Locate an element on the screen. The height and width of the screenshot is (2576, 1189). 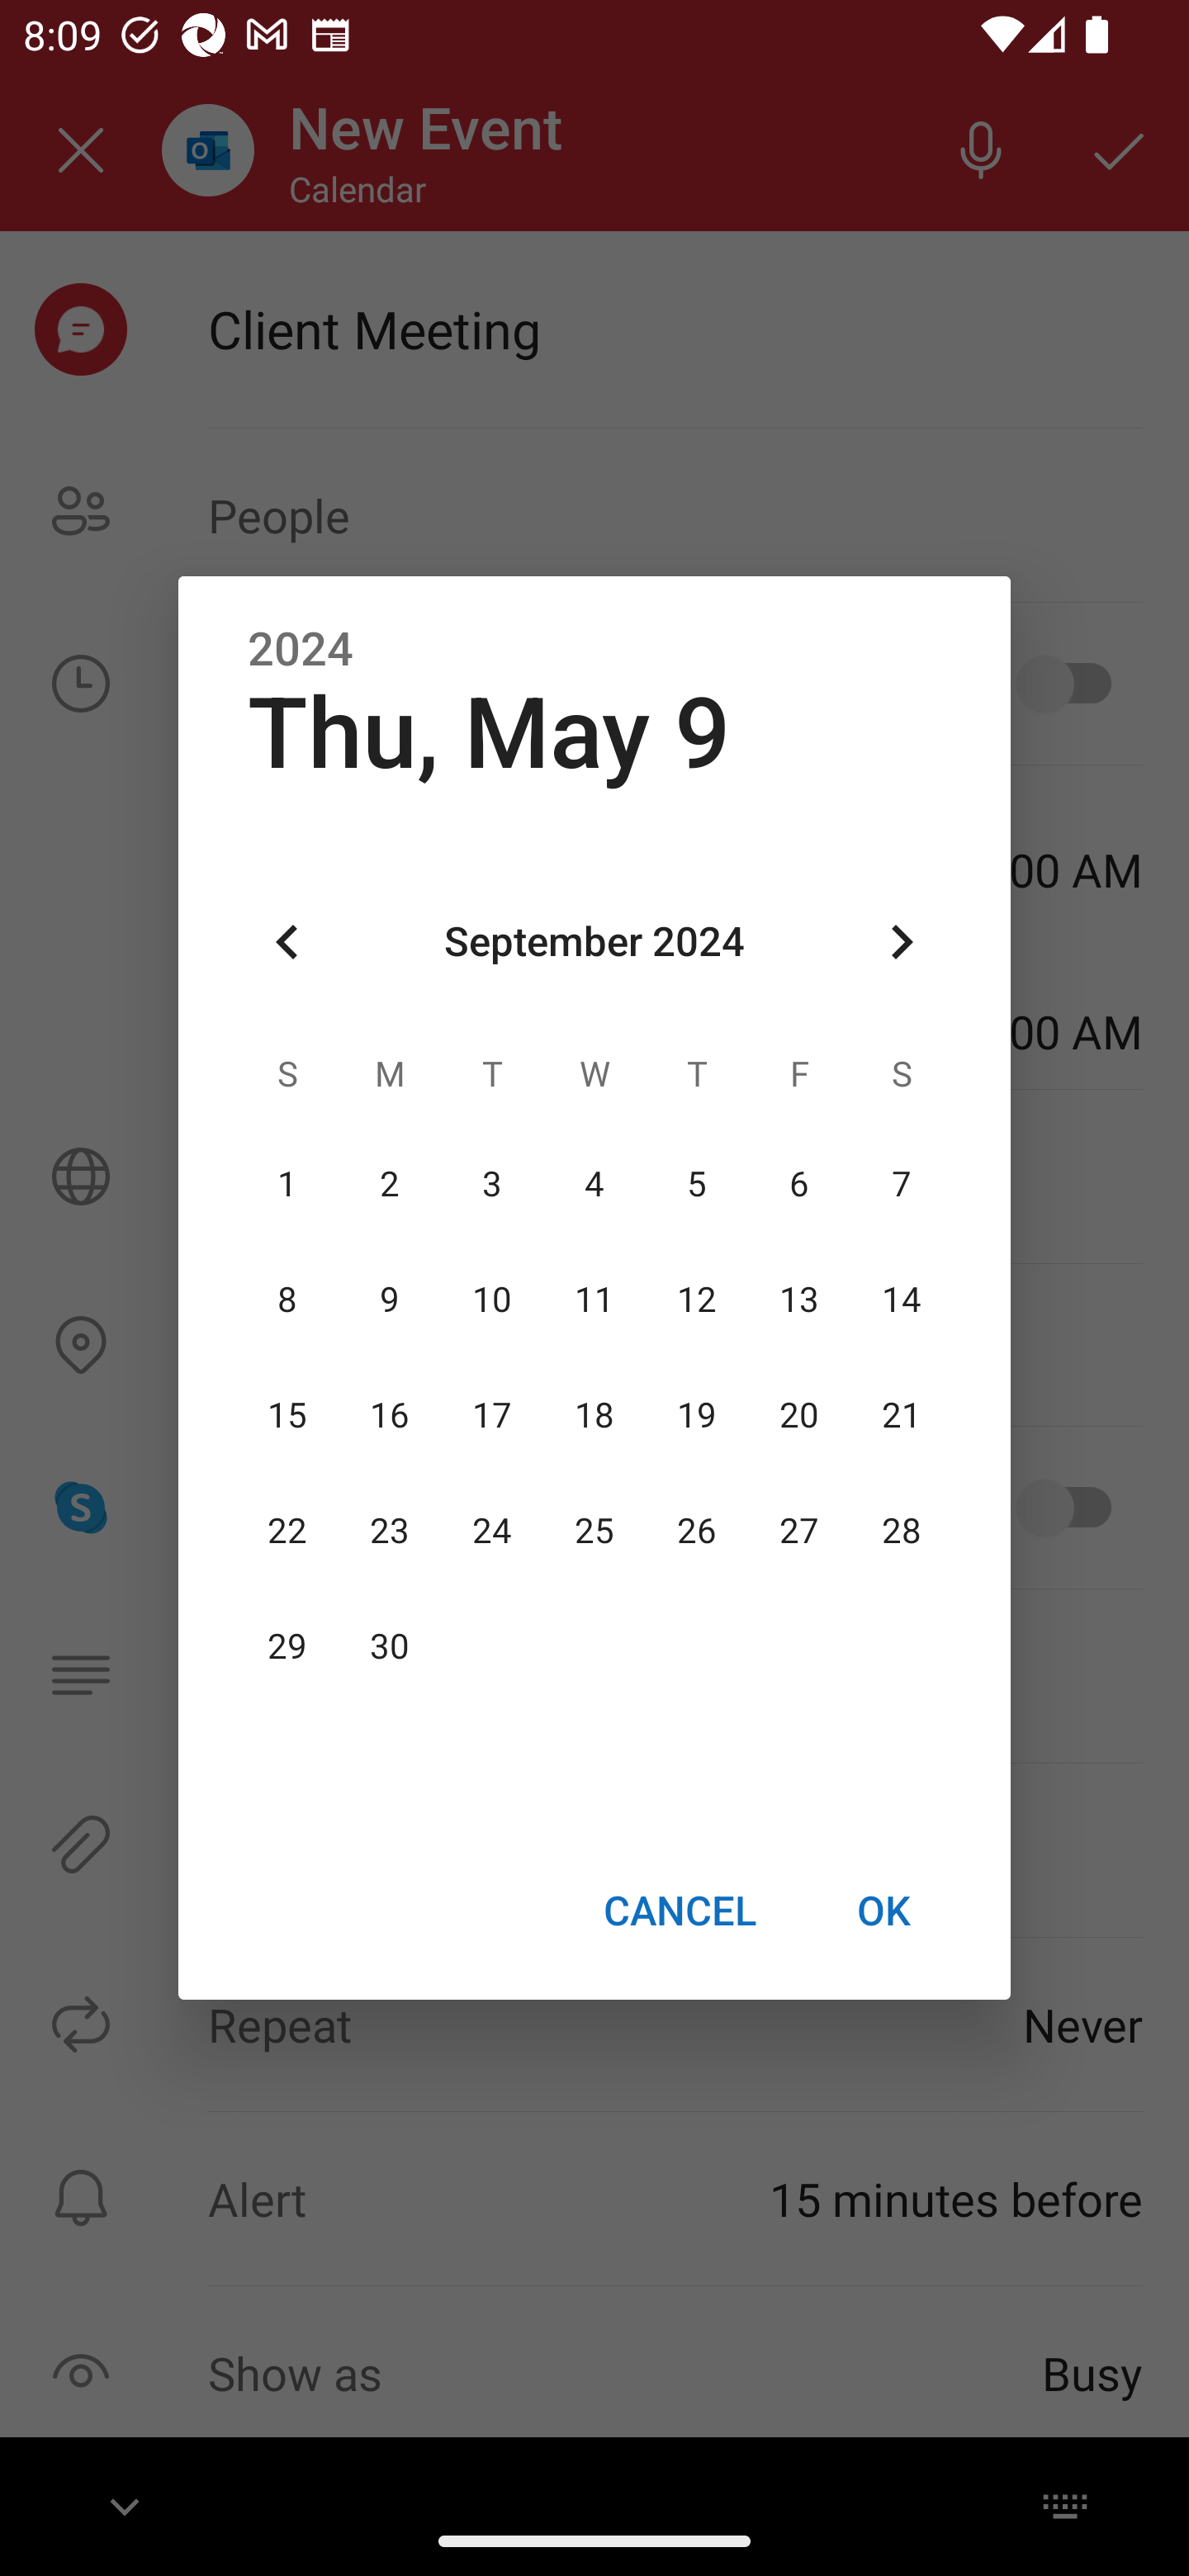
2 02 September 2024 is located at coordinates (390, 1184).